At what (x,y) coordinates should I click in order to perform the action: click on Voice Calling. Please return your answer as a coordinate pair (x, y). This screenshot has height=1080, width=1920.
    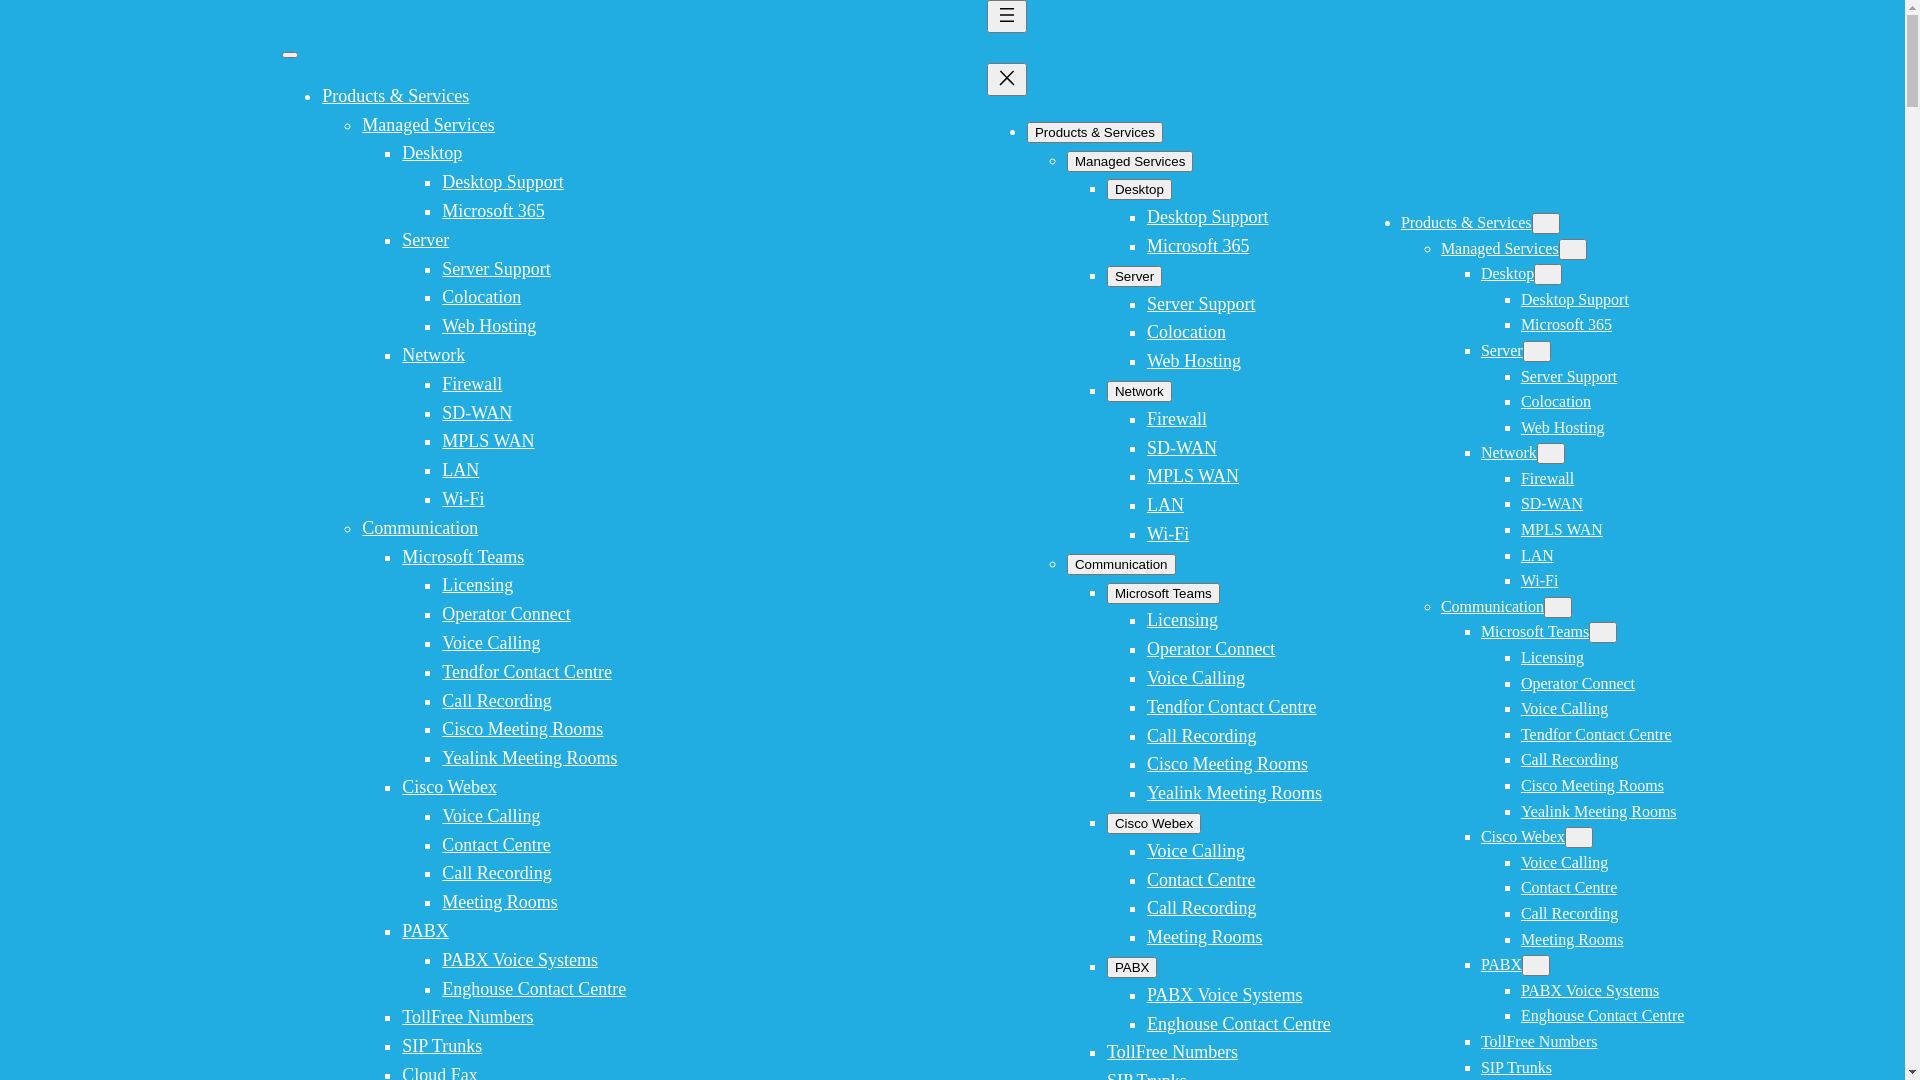
    Looking at the image, I should click on (491, 816).